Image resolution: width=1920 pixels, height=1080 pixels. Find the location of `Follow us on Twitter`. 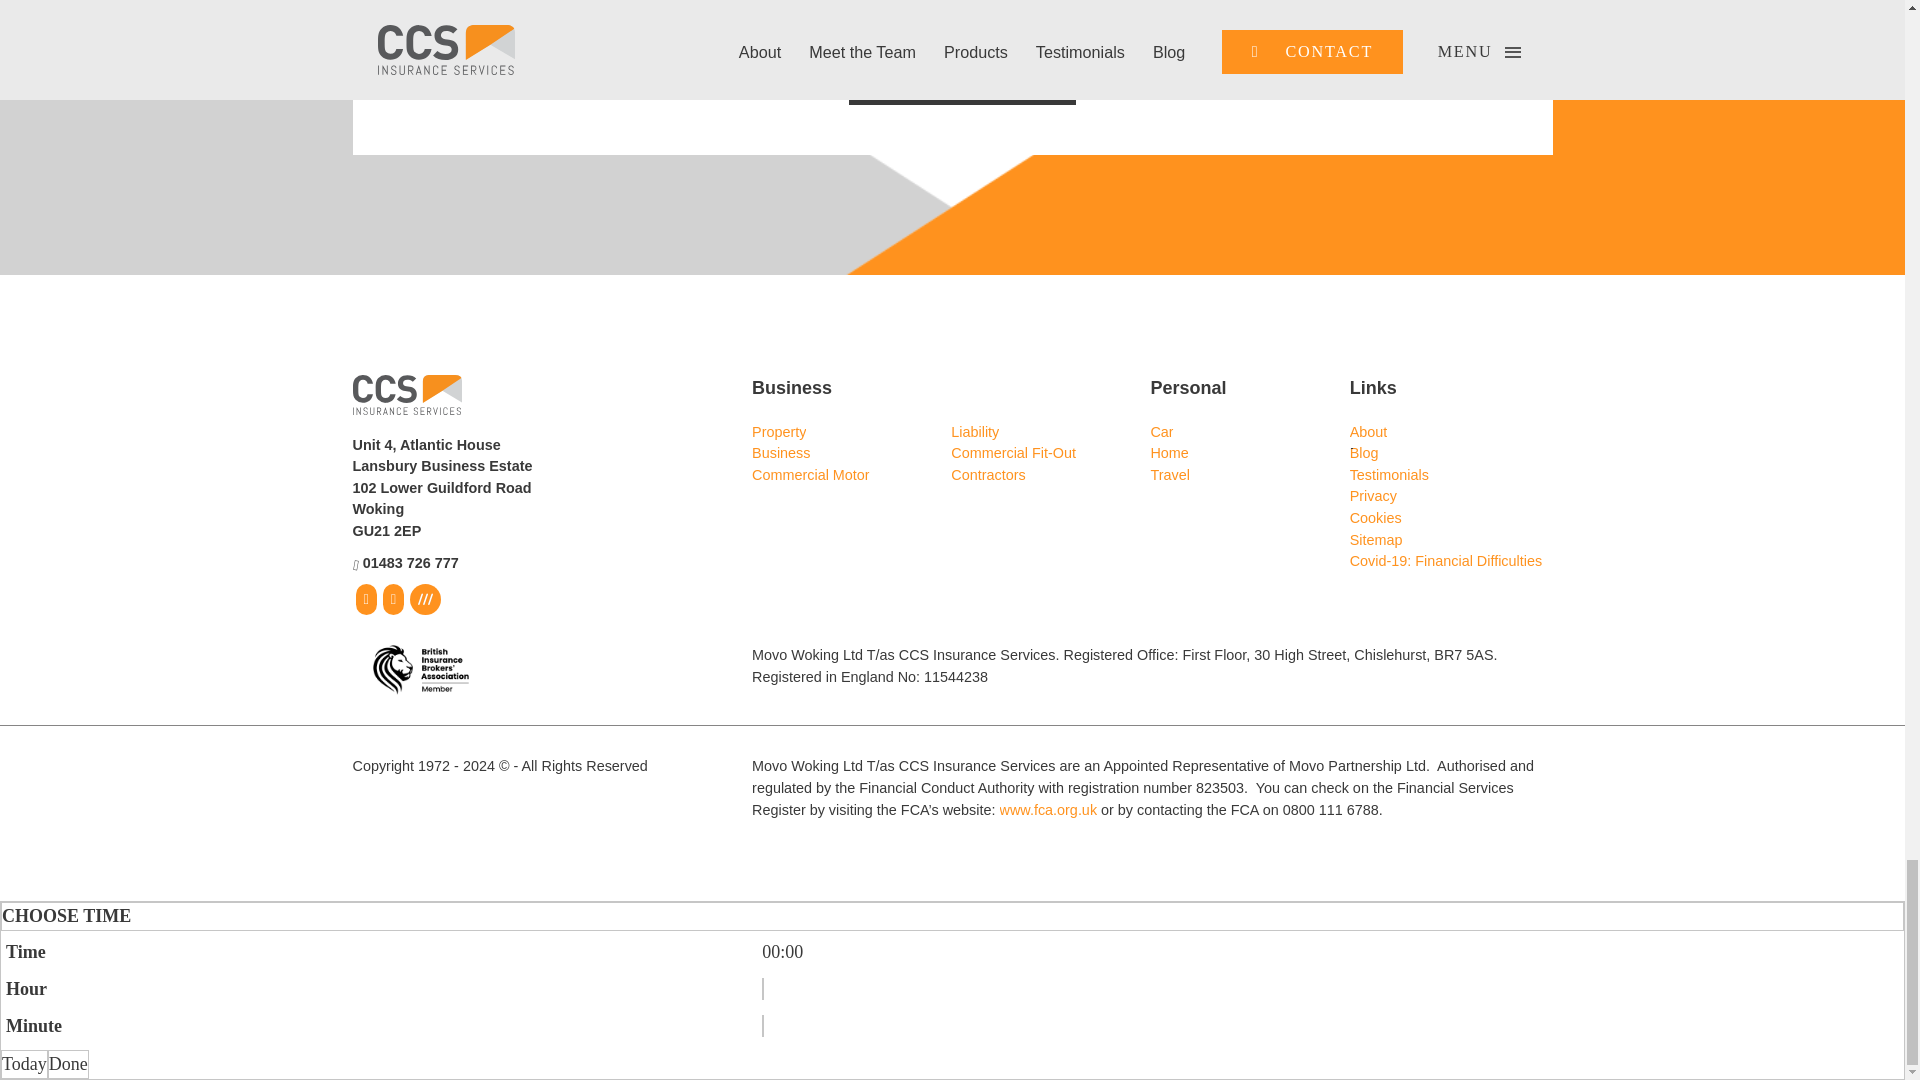

Follow us on Twitter is located at coordinates (364, 599).